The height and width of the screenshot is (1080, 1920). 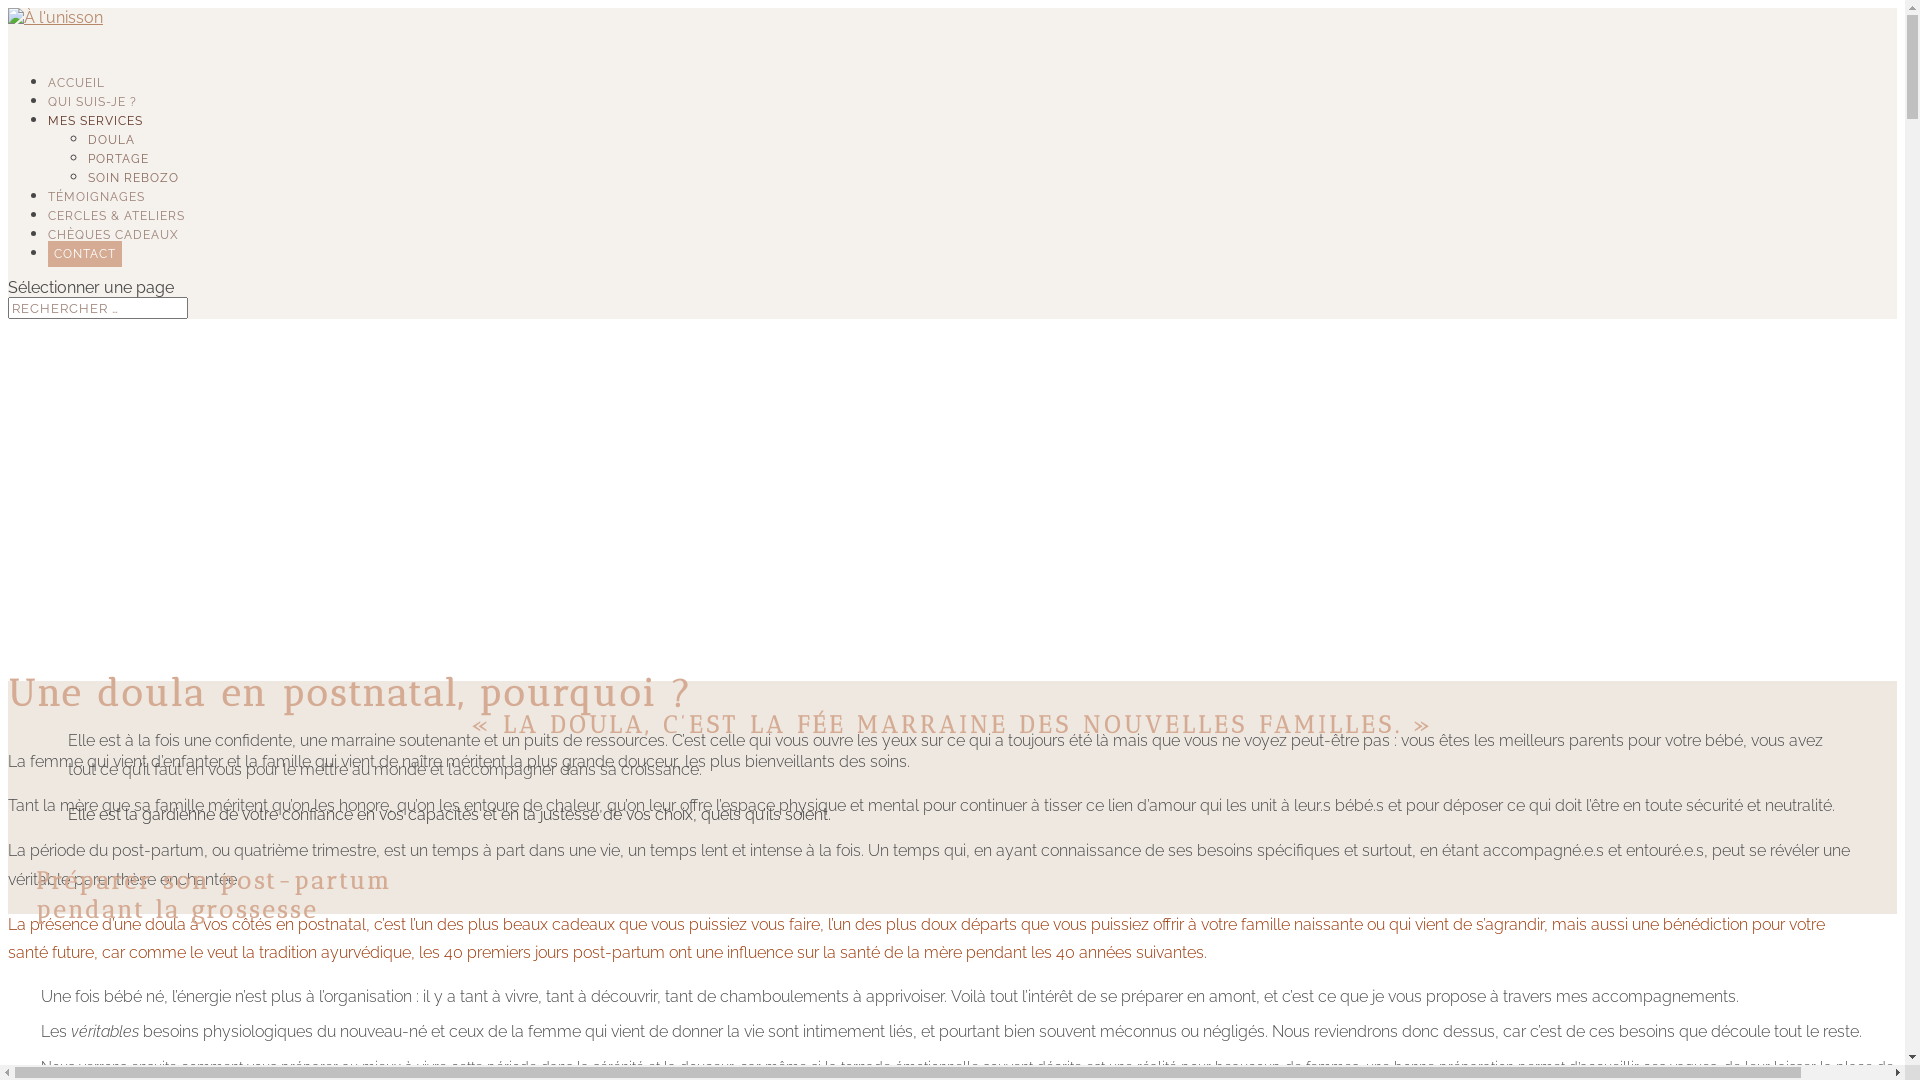 What do you see at coordinates (116, 230) in the screenshot?
I see `CERCLES & ATELIERS` at bounding box center [116, 230].